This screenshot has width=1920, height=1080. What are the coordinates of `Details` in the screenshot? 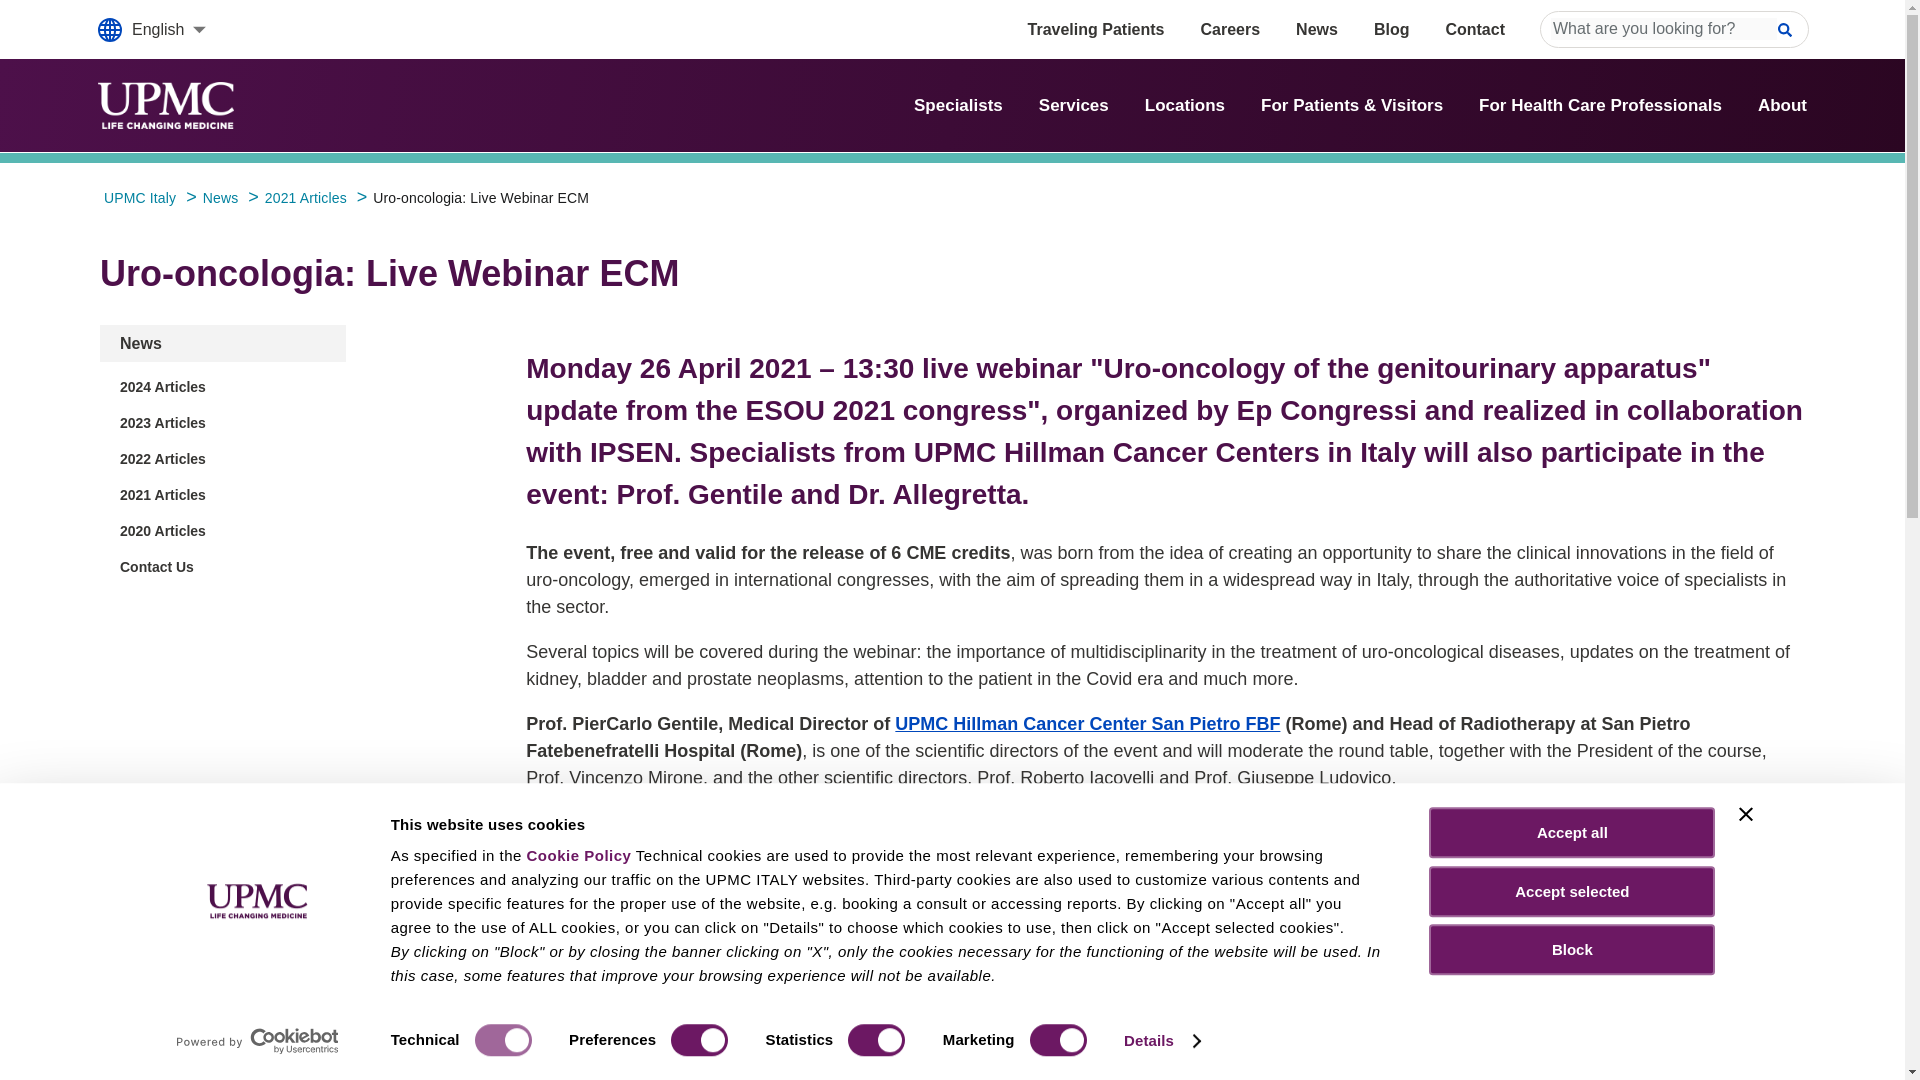 It's located at (1160, 1041).